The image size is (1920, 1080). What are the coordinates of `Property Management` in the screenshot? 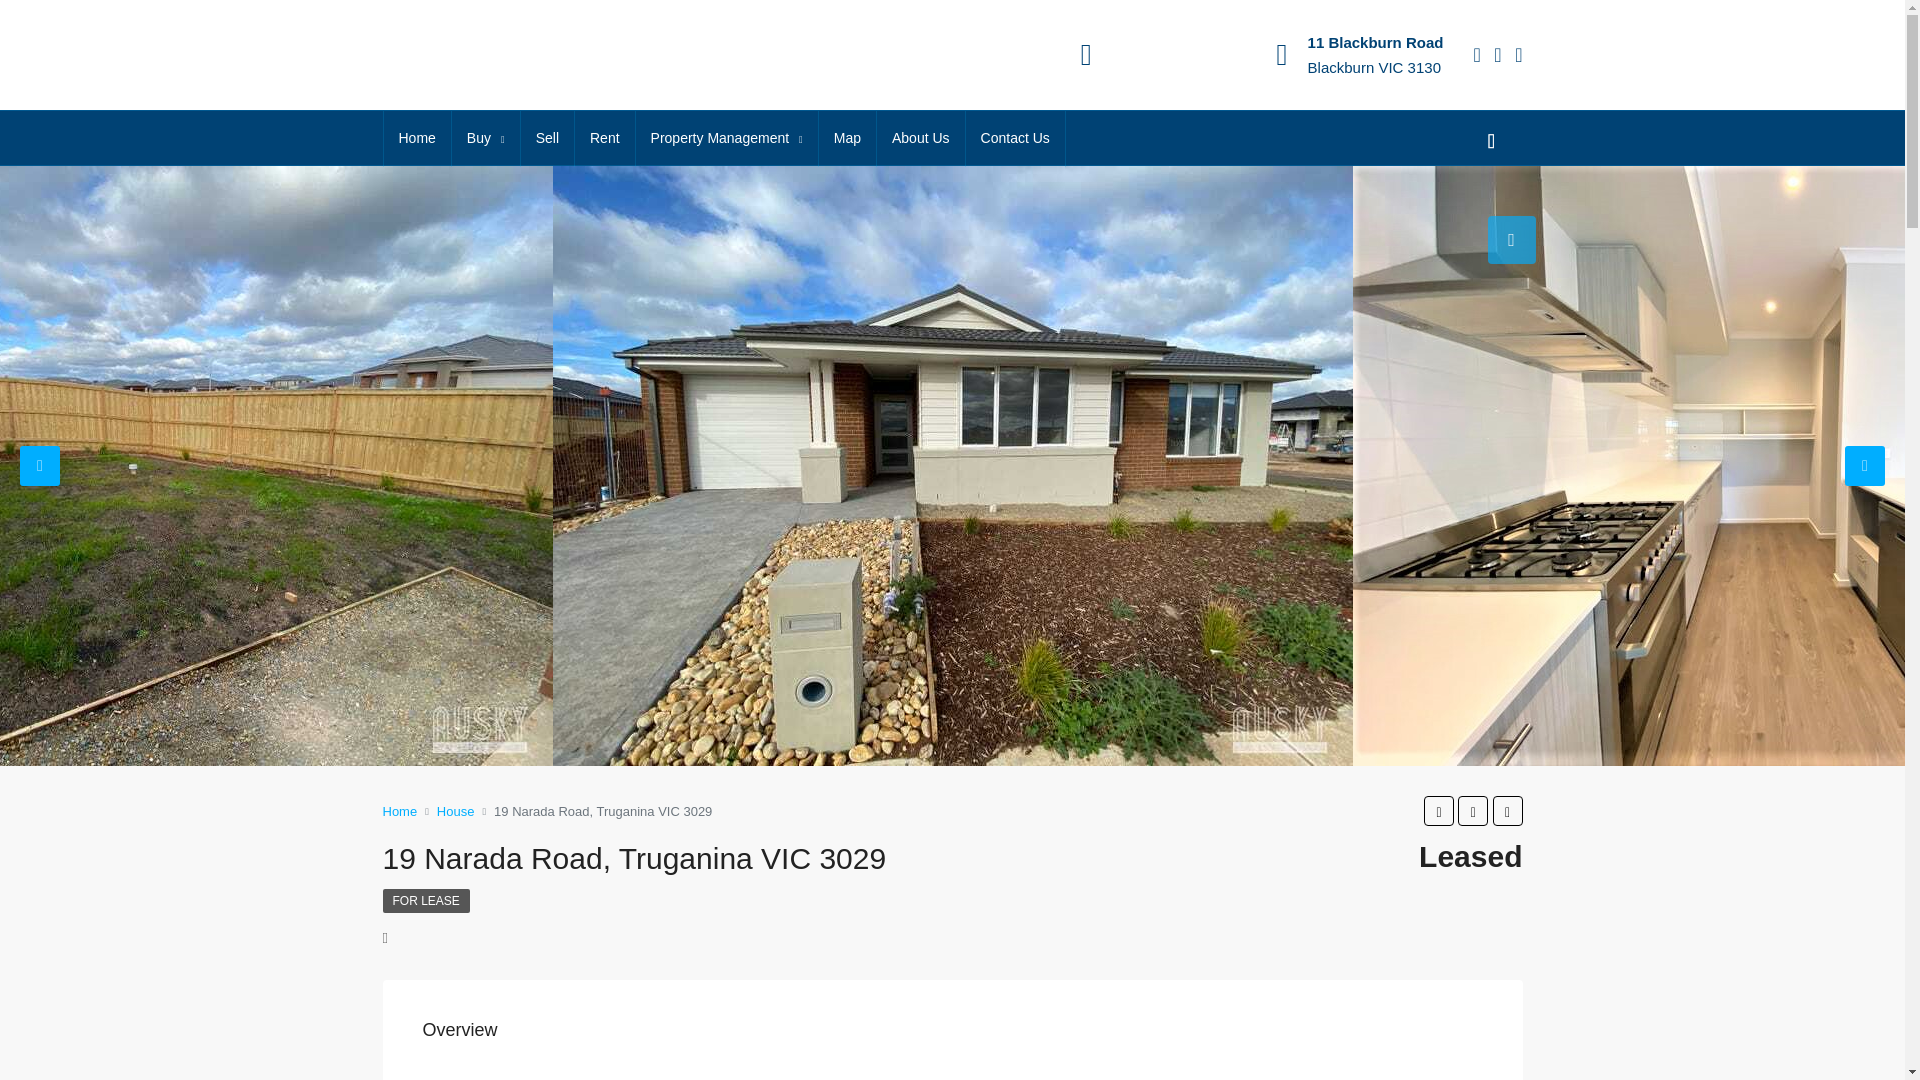 It's located at (726, 139).